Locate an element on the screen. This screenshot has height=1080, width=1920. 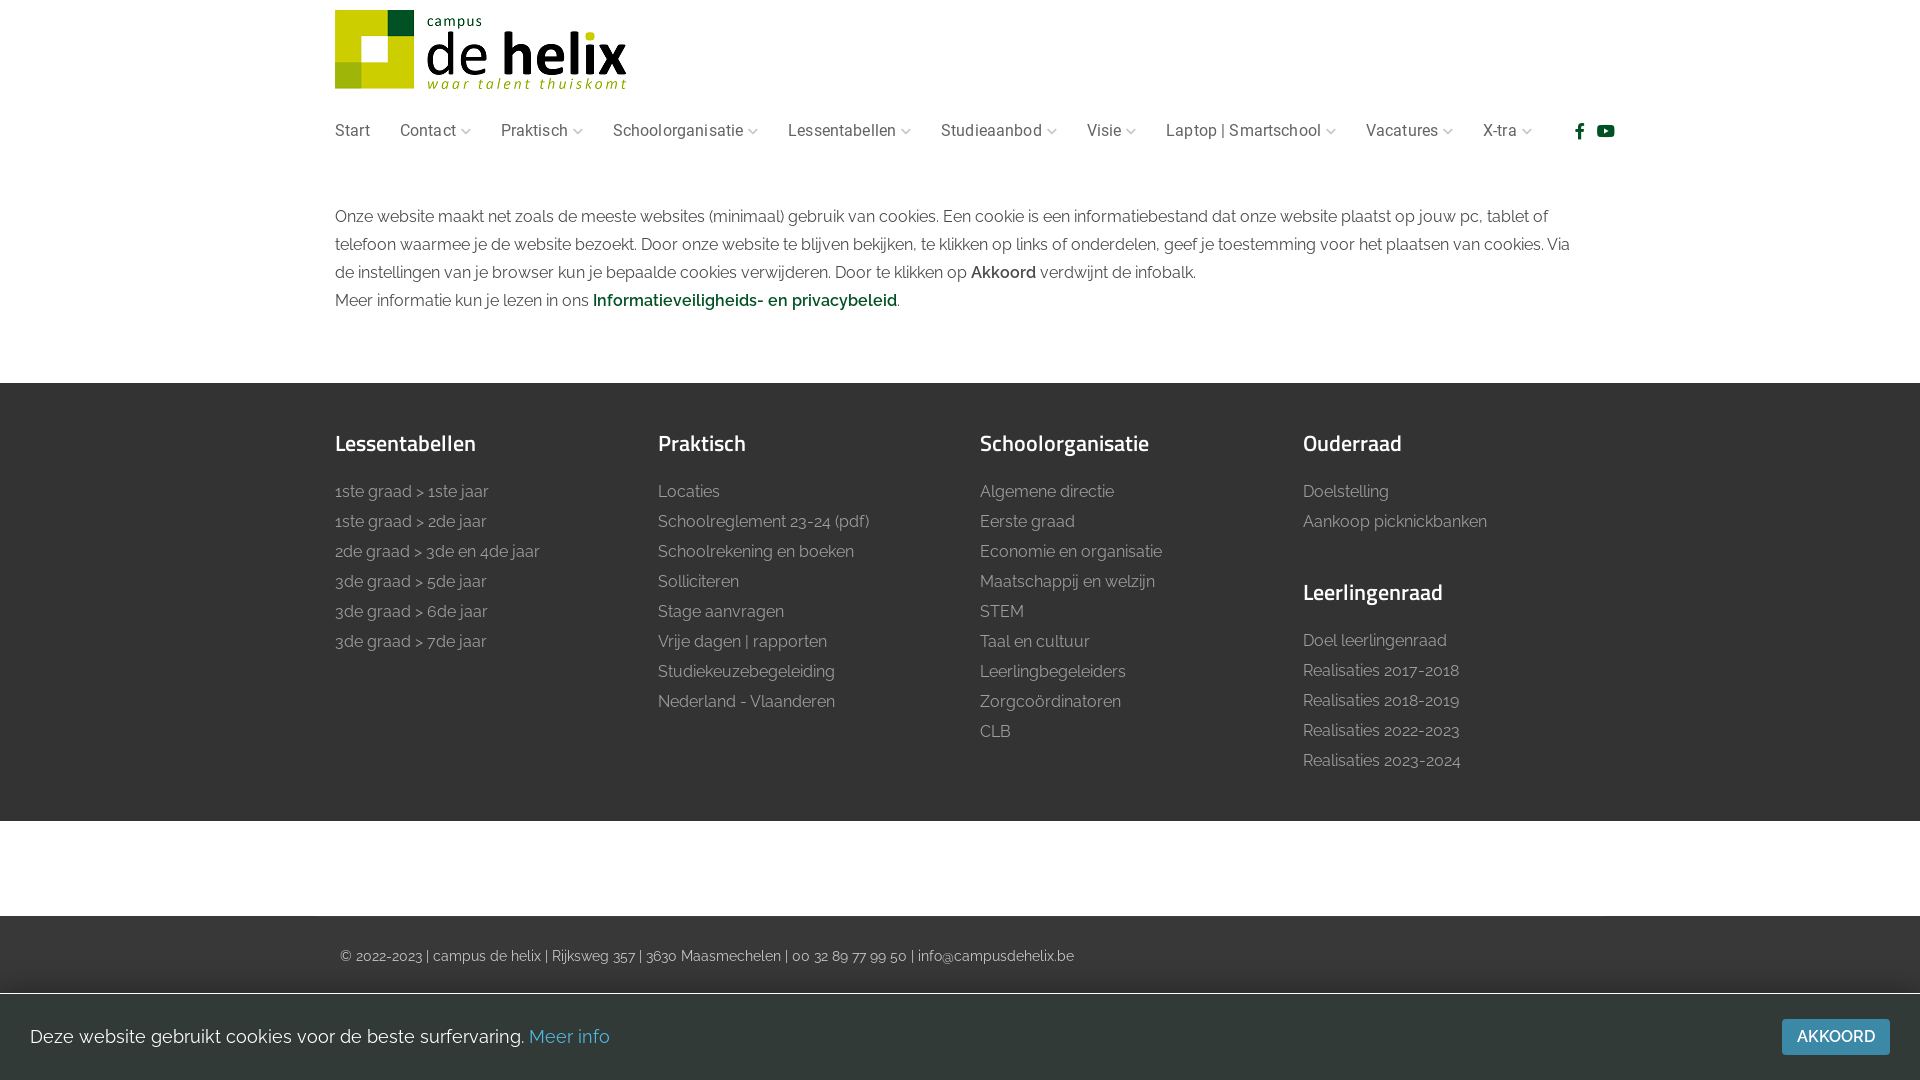
Lessentabellen is located at coordinates (850, 130).